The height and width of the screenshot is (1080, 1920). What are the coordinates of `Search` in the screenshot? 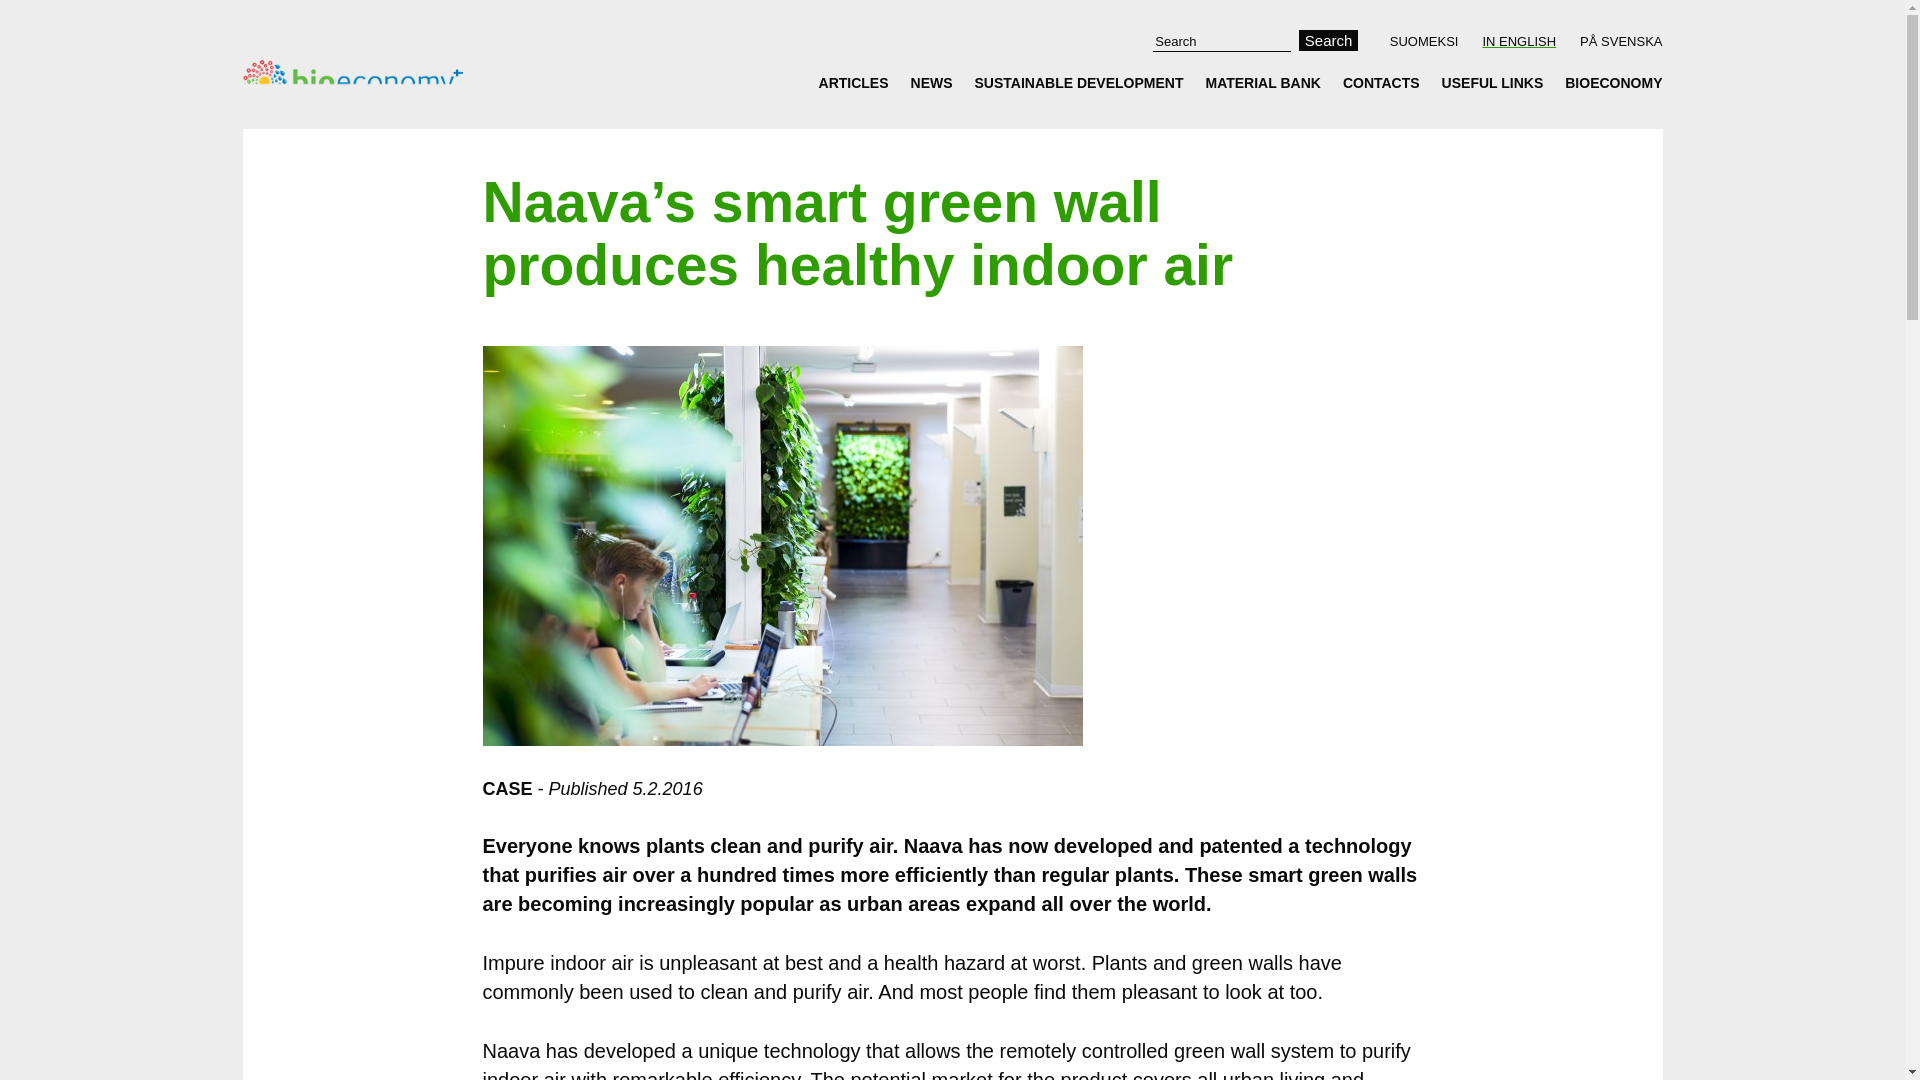 It's located at (1329, 40).